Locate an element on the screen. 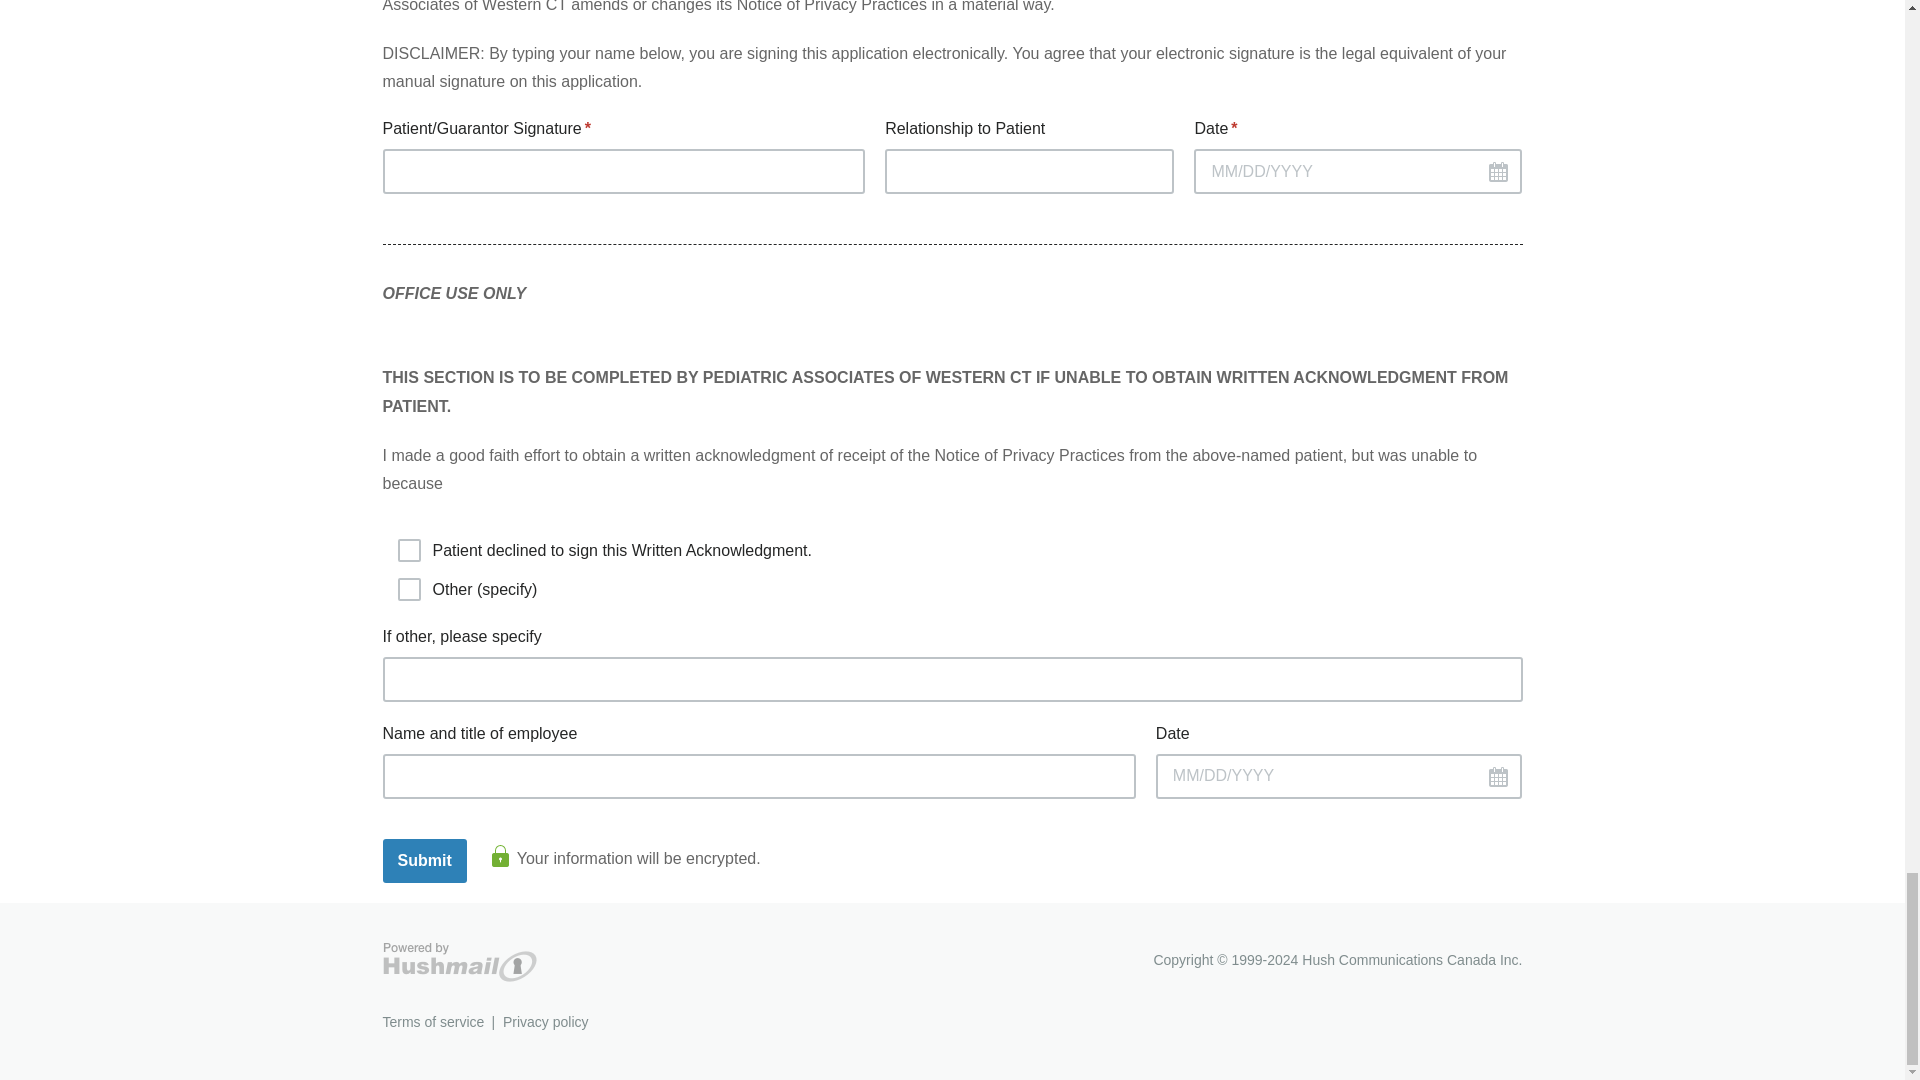  Privacy policy is located at coordinates (546, 1022).